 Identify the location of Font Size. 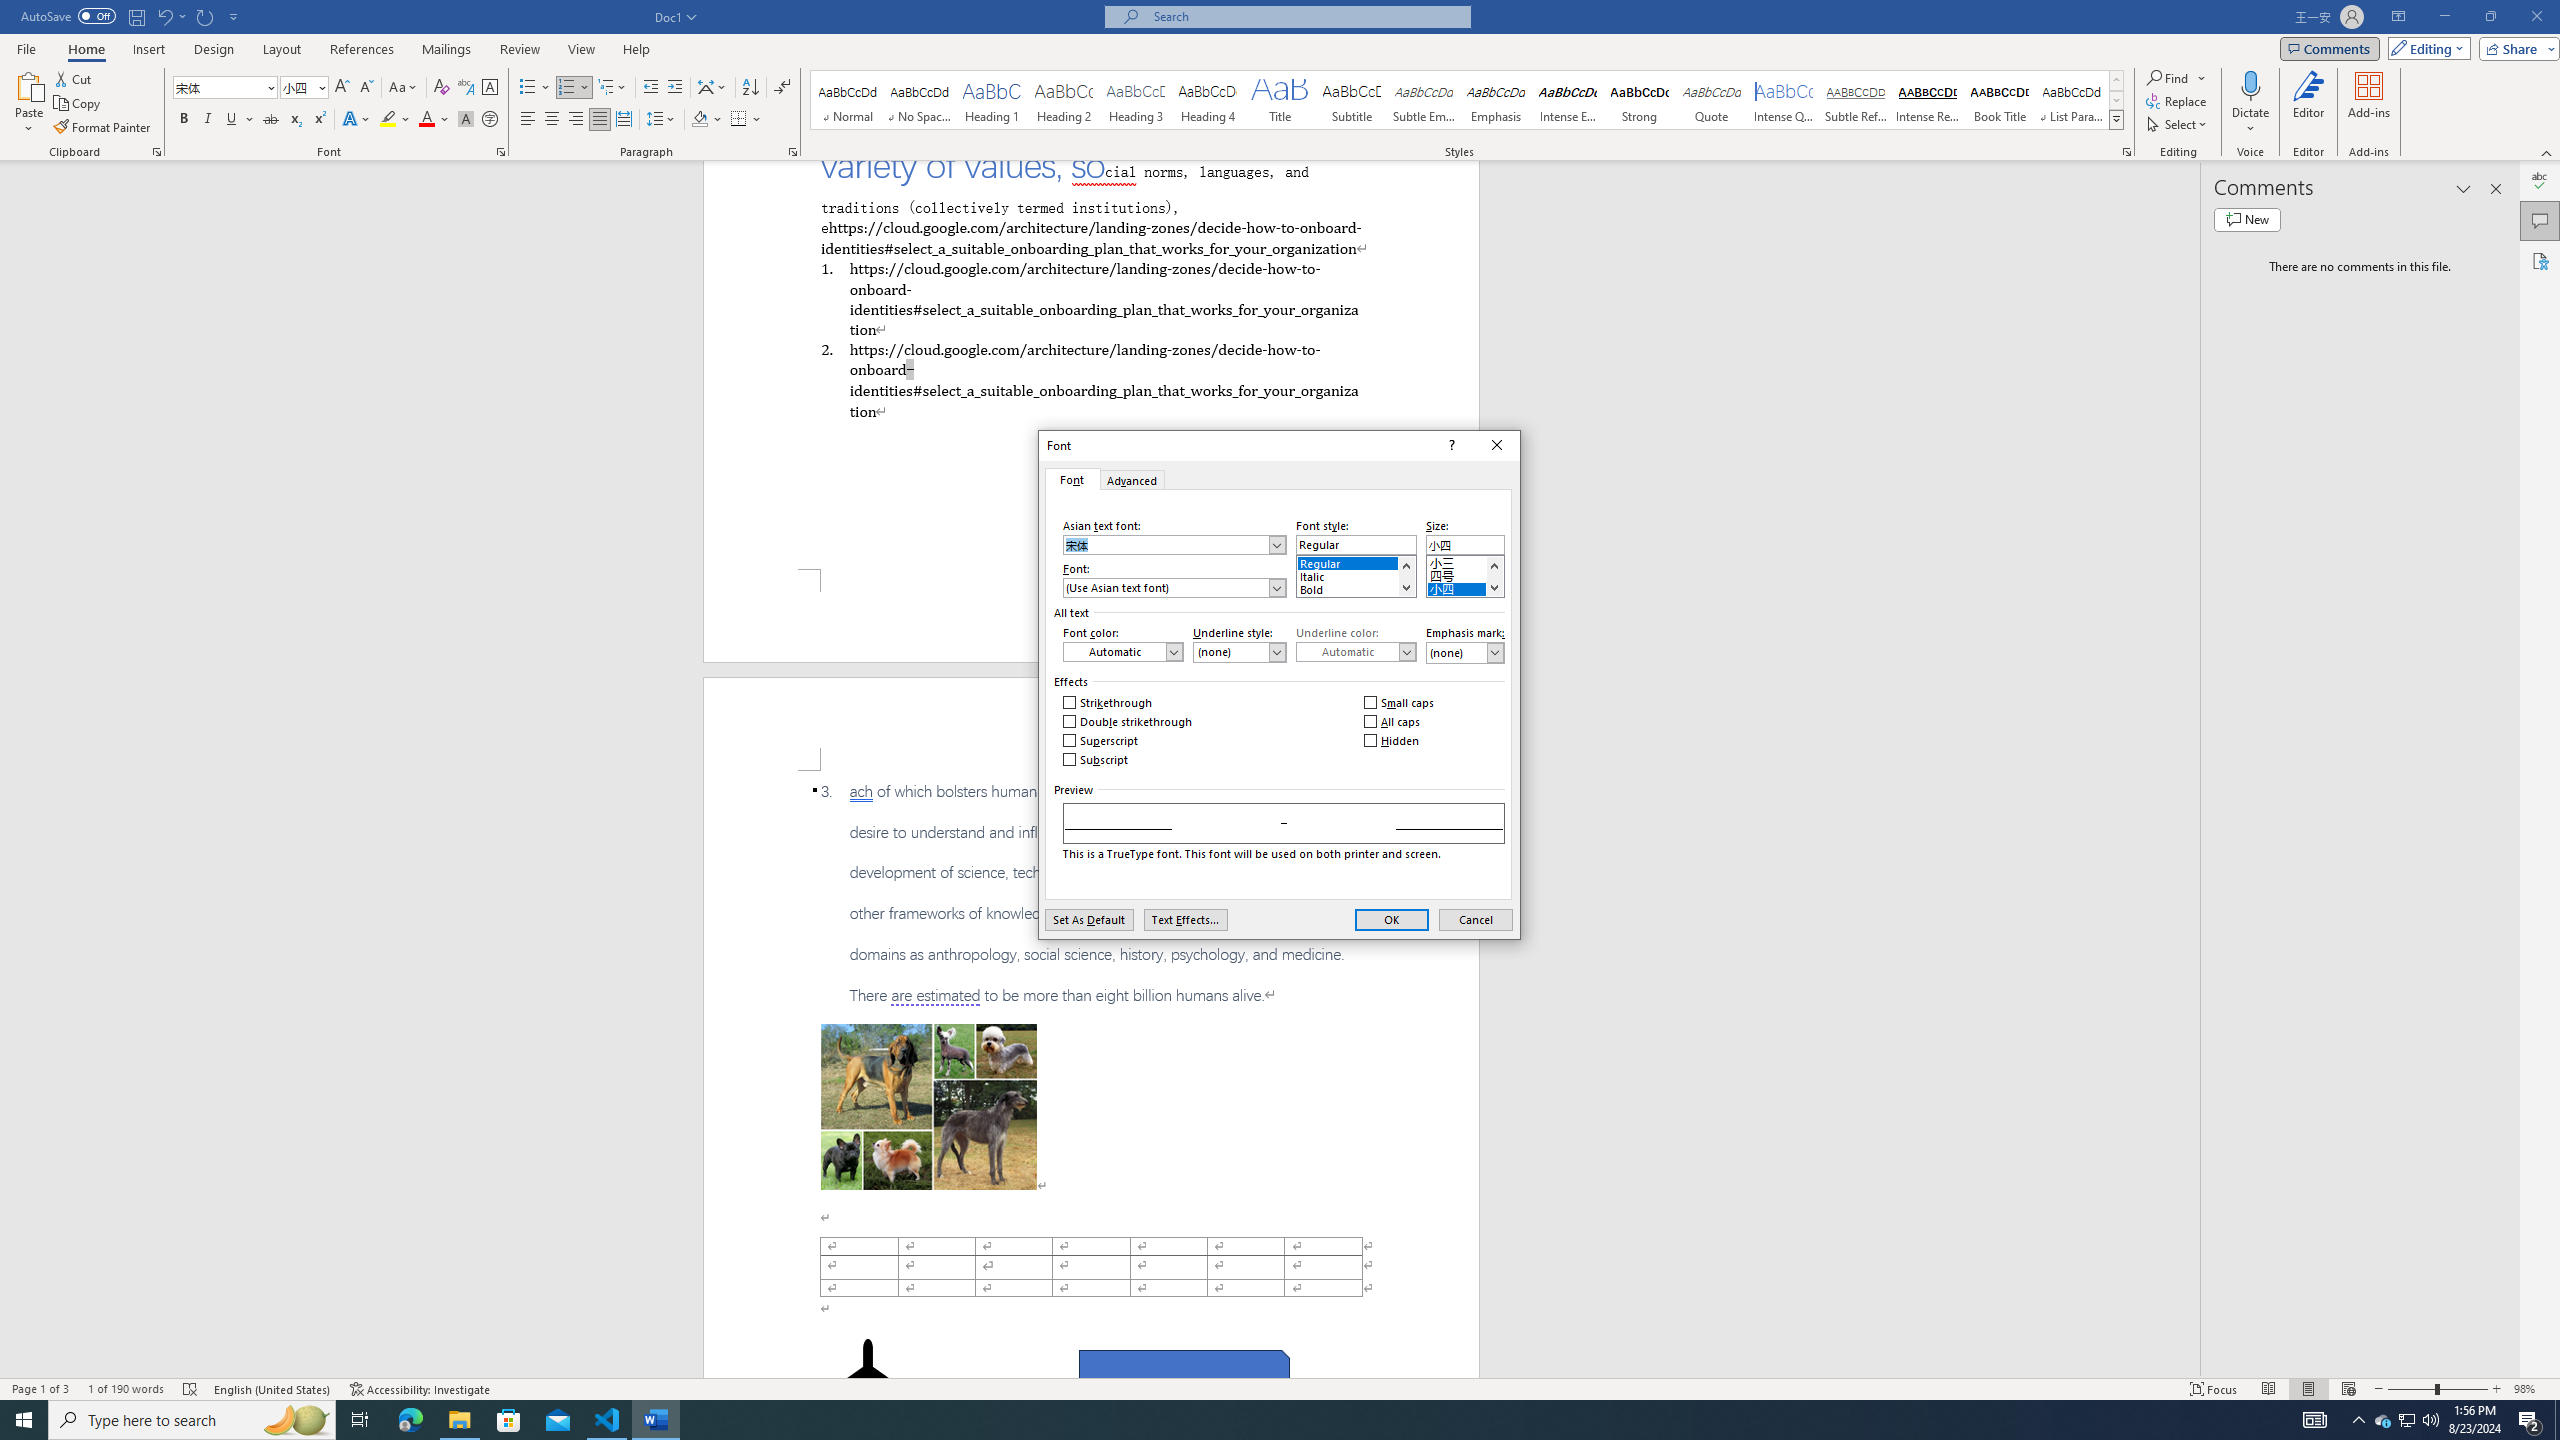
(298, 86).